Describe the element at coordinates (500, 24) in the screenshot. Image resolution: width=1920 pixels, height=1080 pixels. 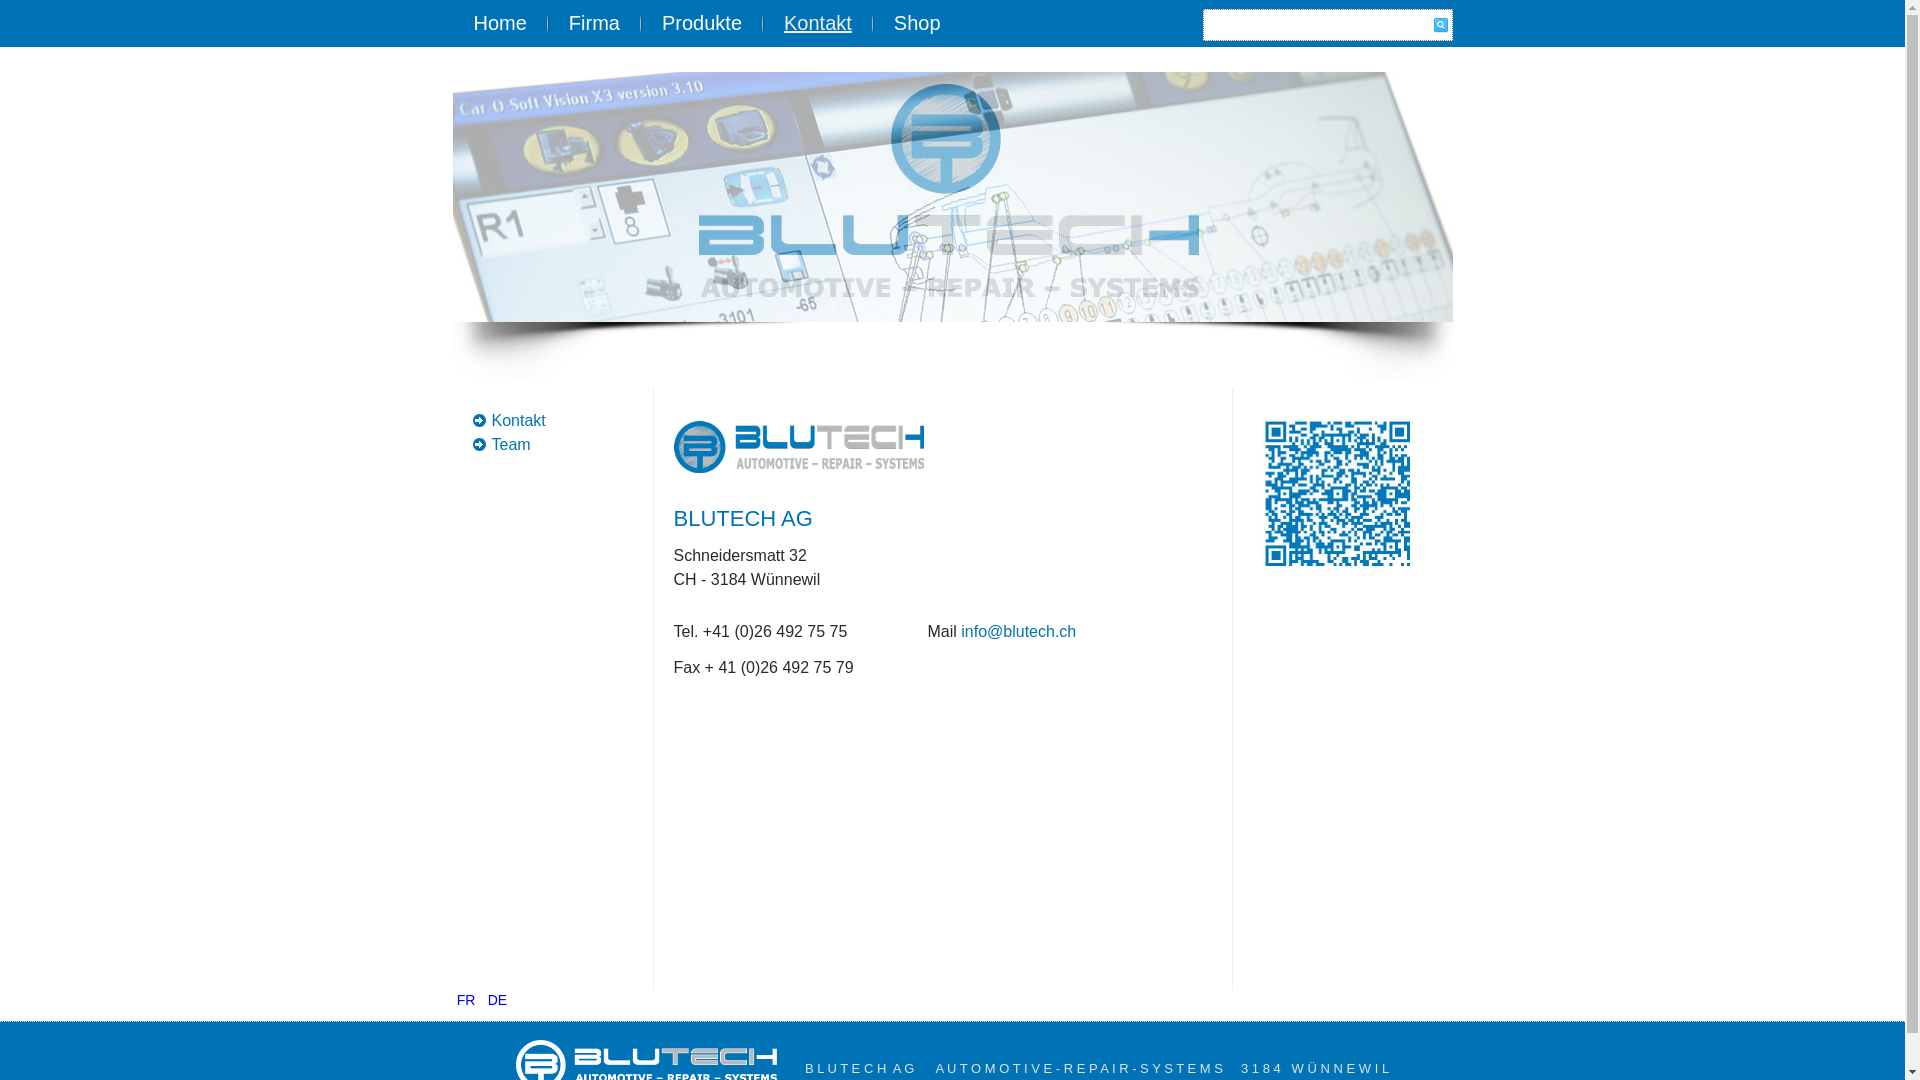
I see `Home` at that location.